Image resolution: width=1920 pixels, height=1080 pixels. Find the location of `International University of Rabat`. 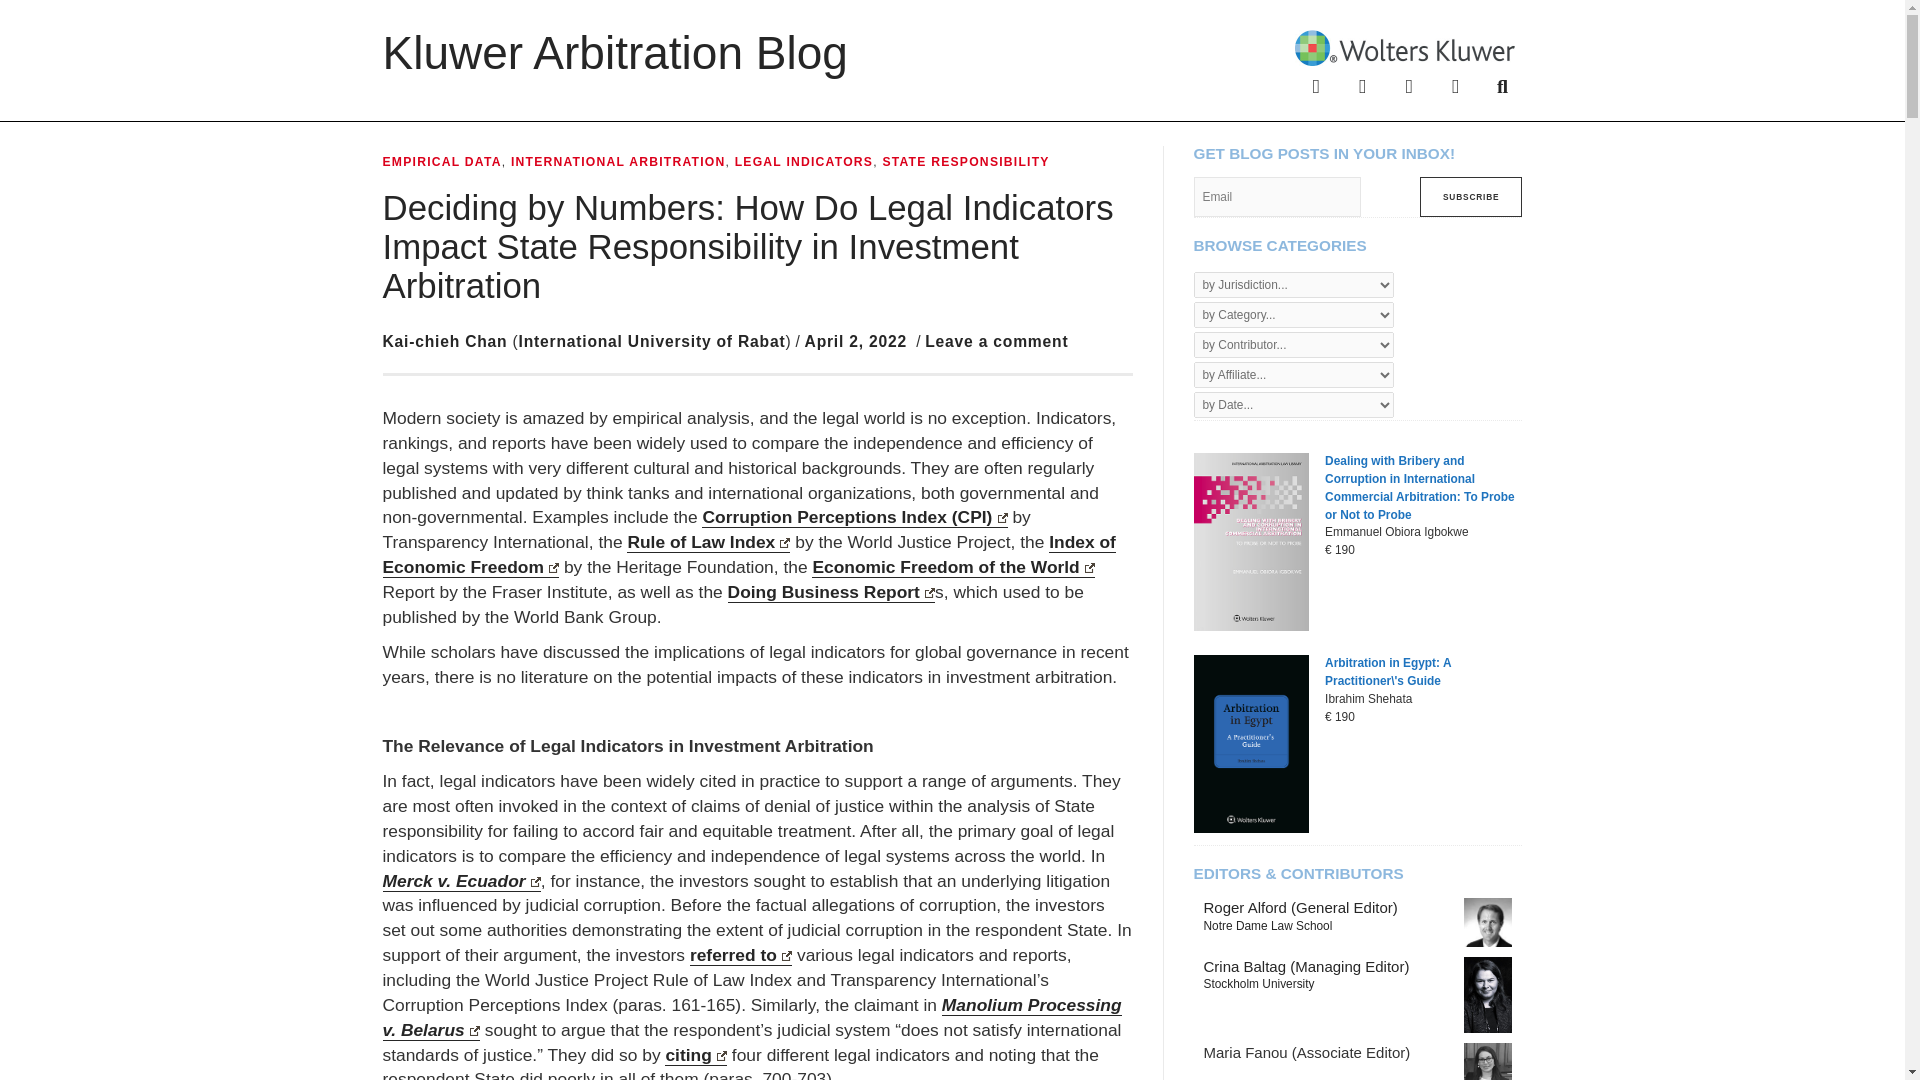

International University of Rabat is located at coordinates (652, 340).